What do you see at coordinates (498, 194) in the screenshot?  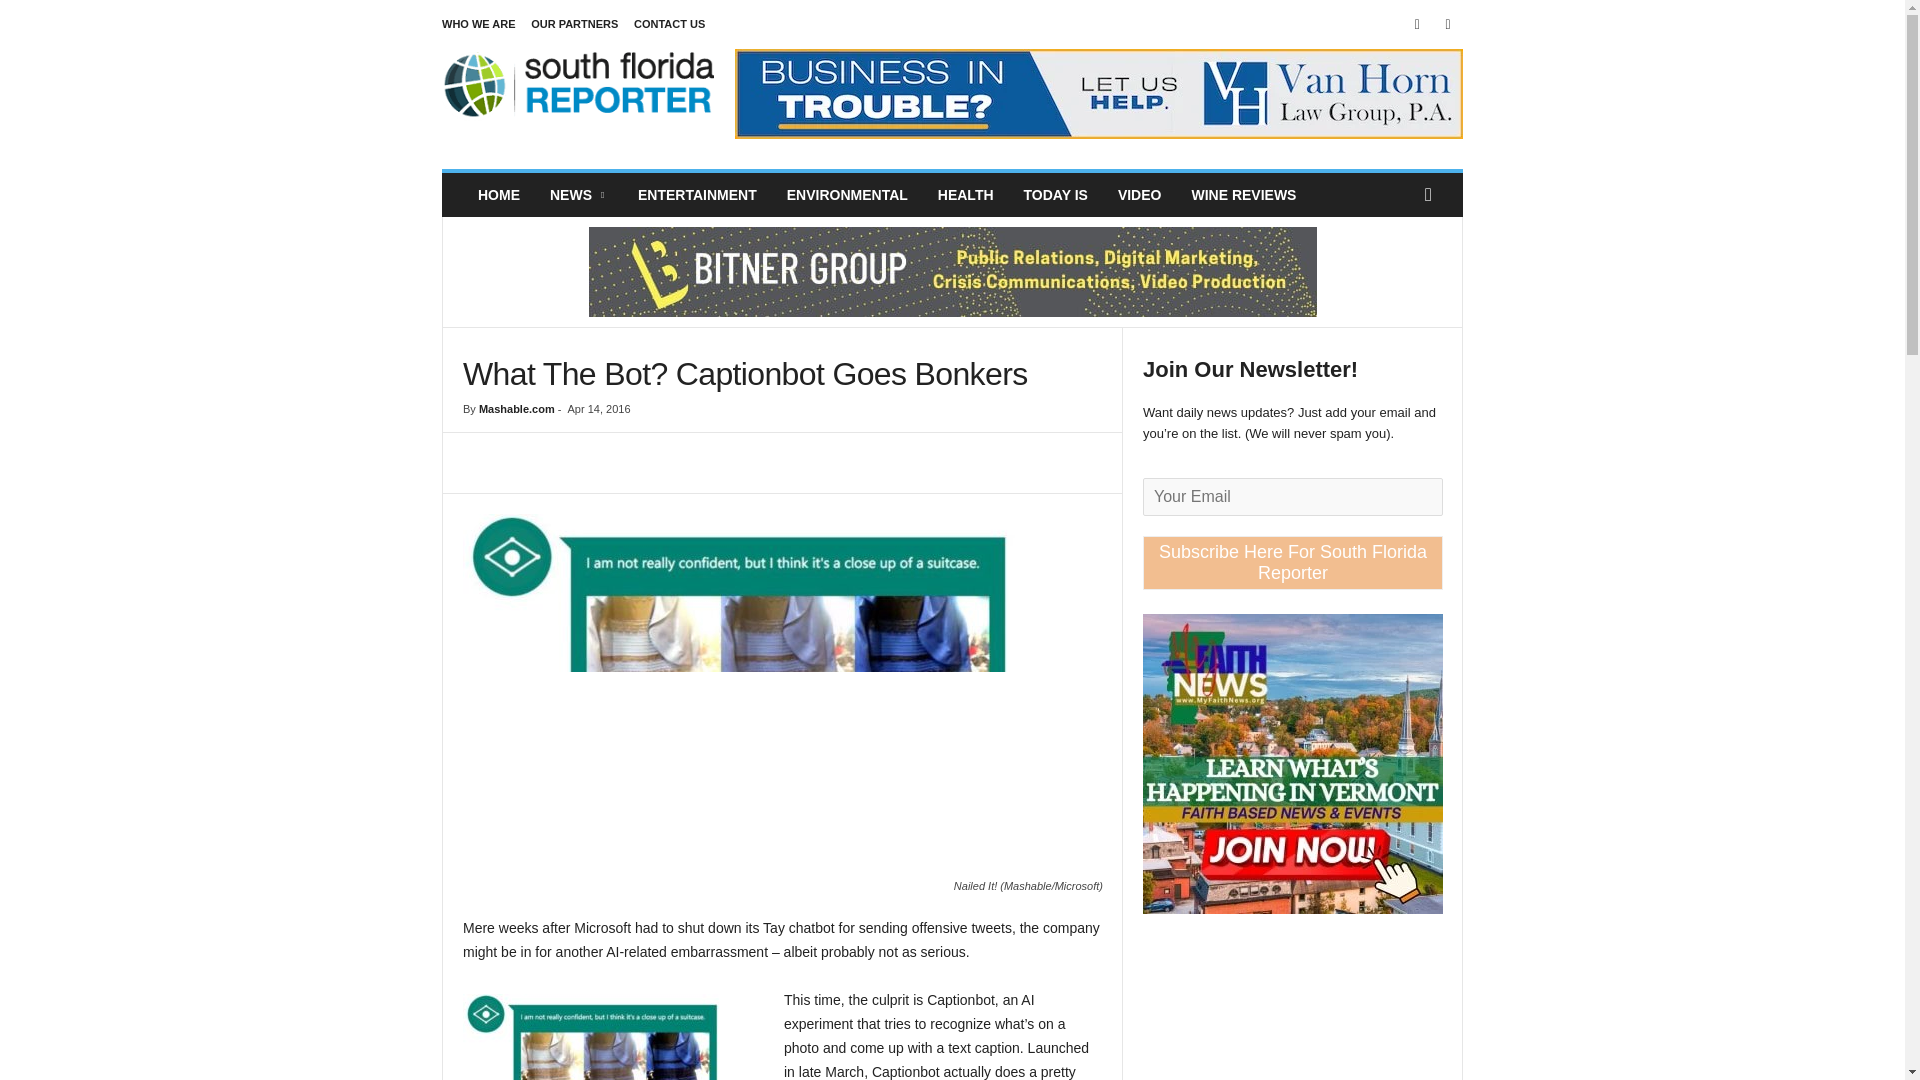 I see `HOME` at bounding box center [498, 194].